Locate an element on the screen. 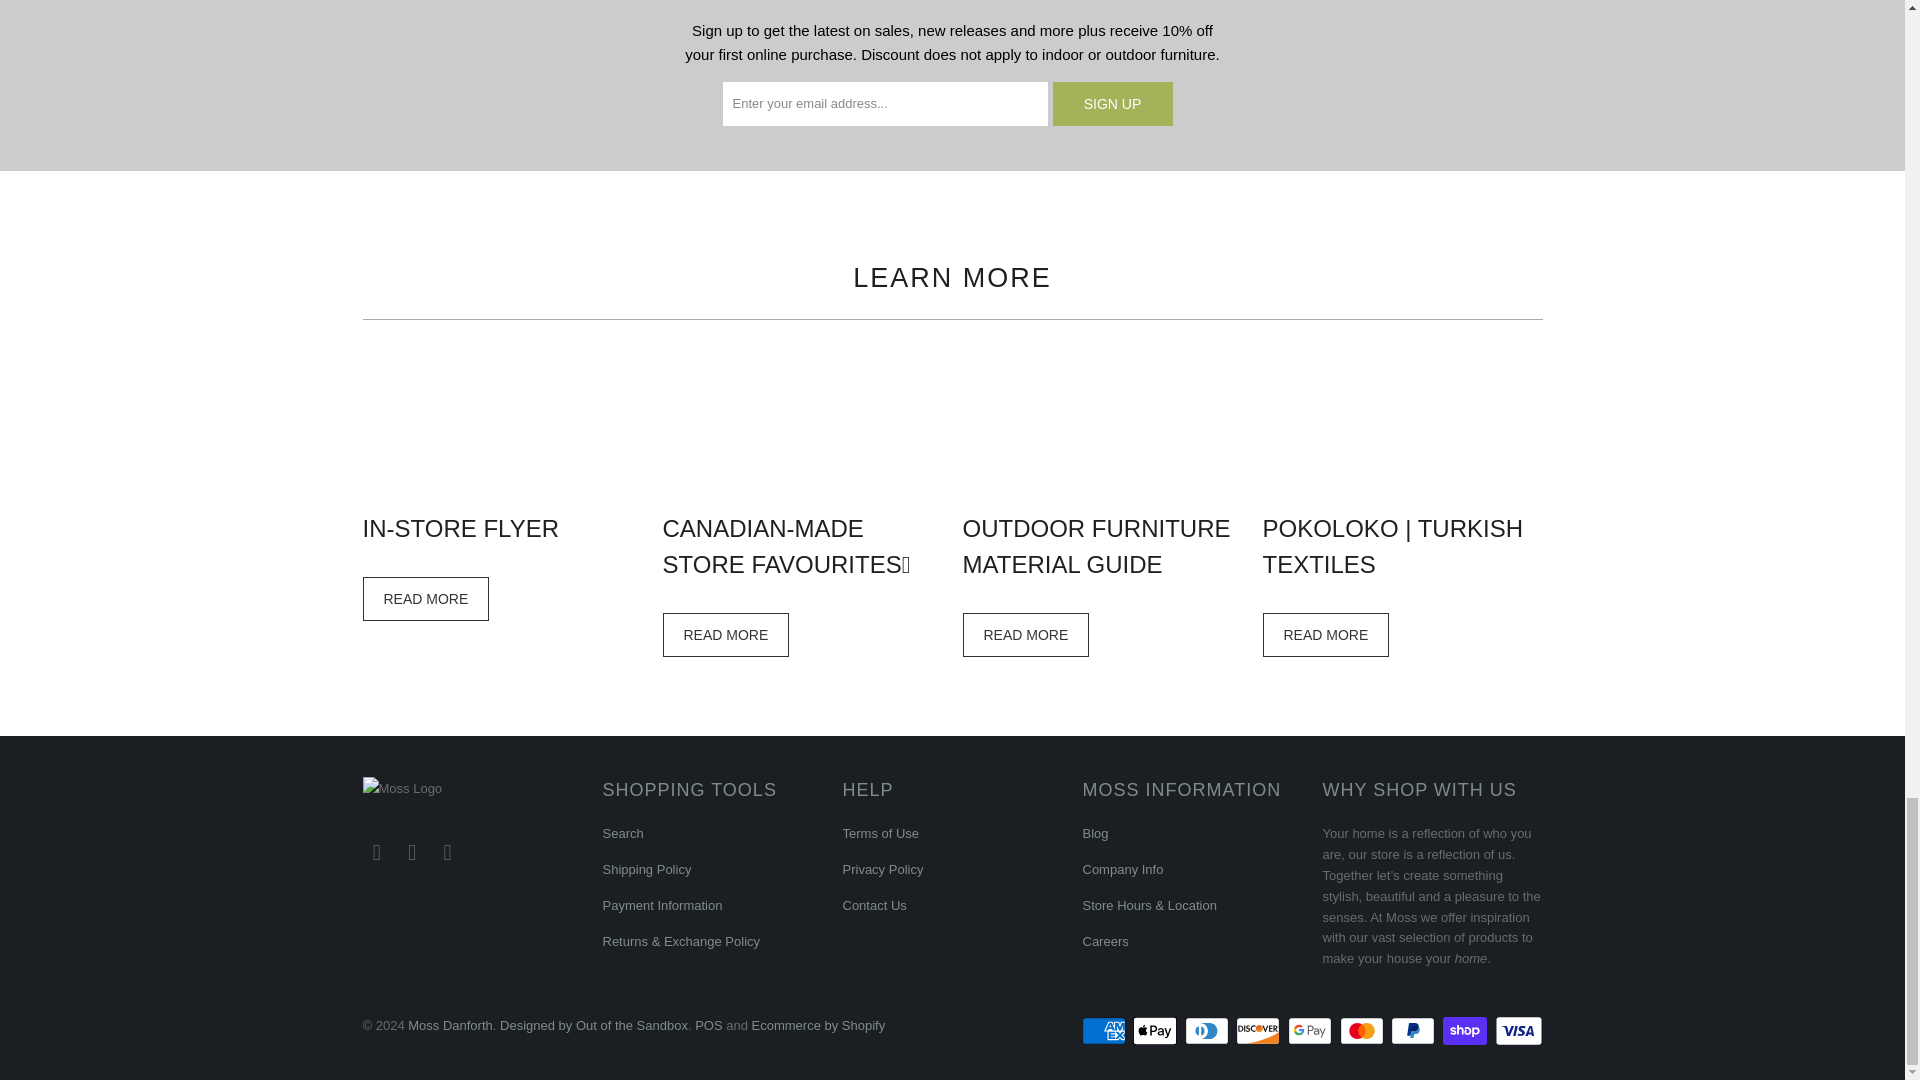 The image size is (1920, 1080). Visa is located at coordinates (1517, 1031).